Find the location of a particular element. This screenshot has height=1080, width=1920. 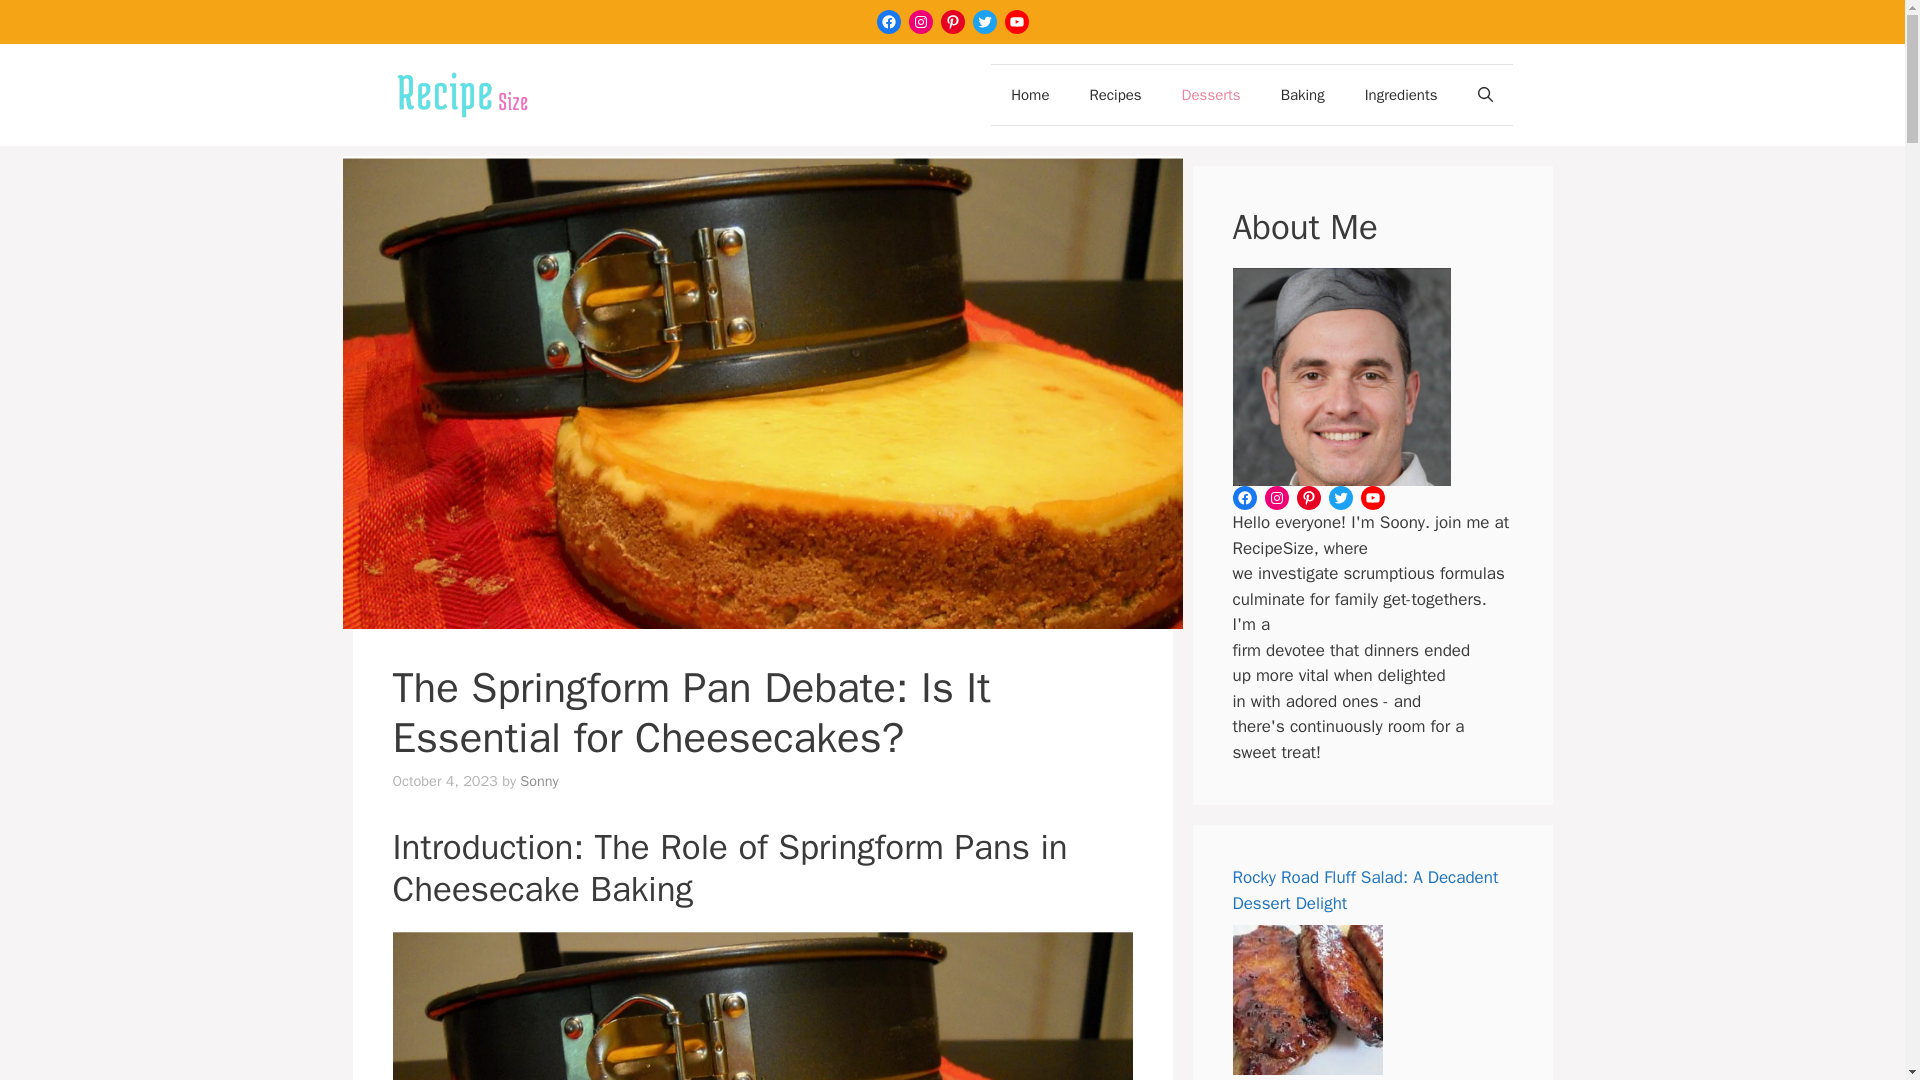

Instagram is located at coordinates (920, 21).